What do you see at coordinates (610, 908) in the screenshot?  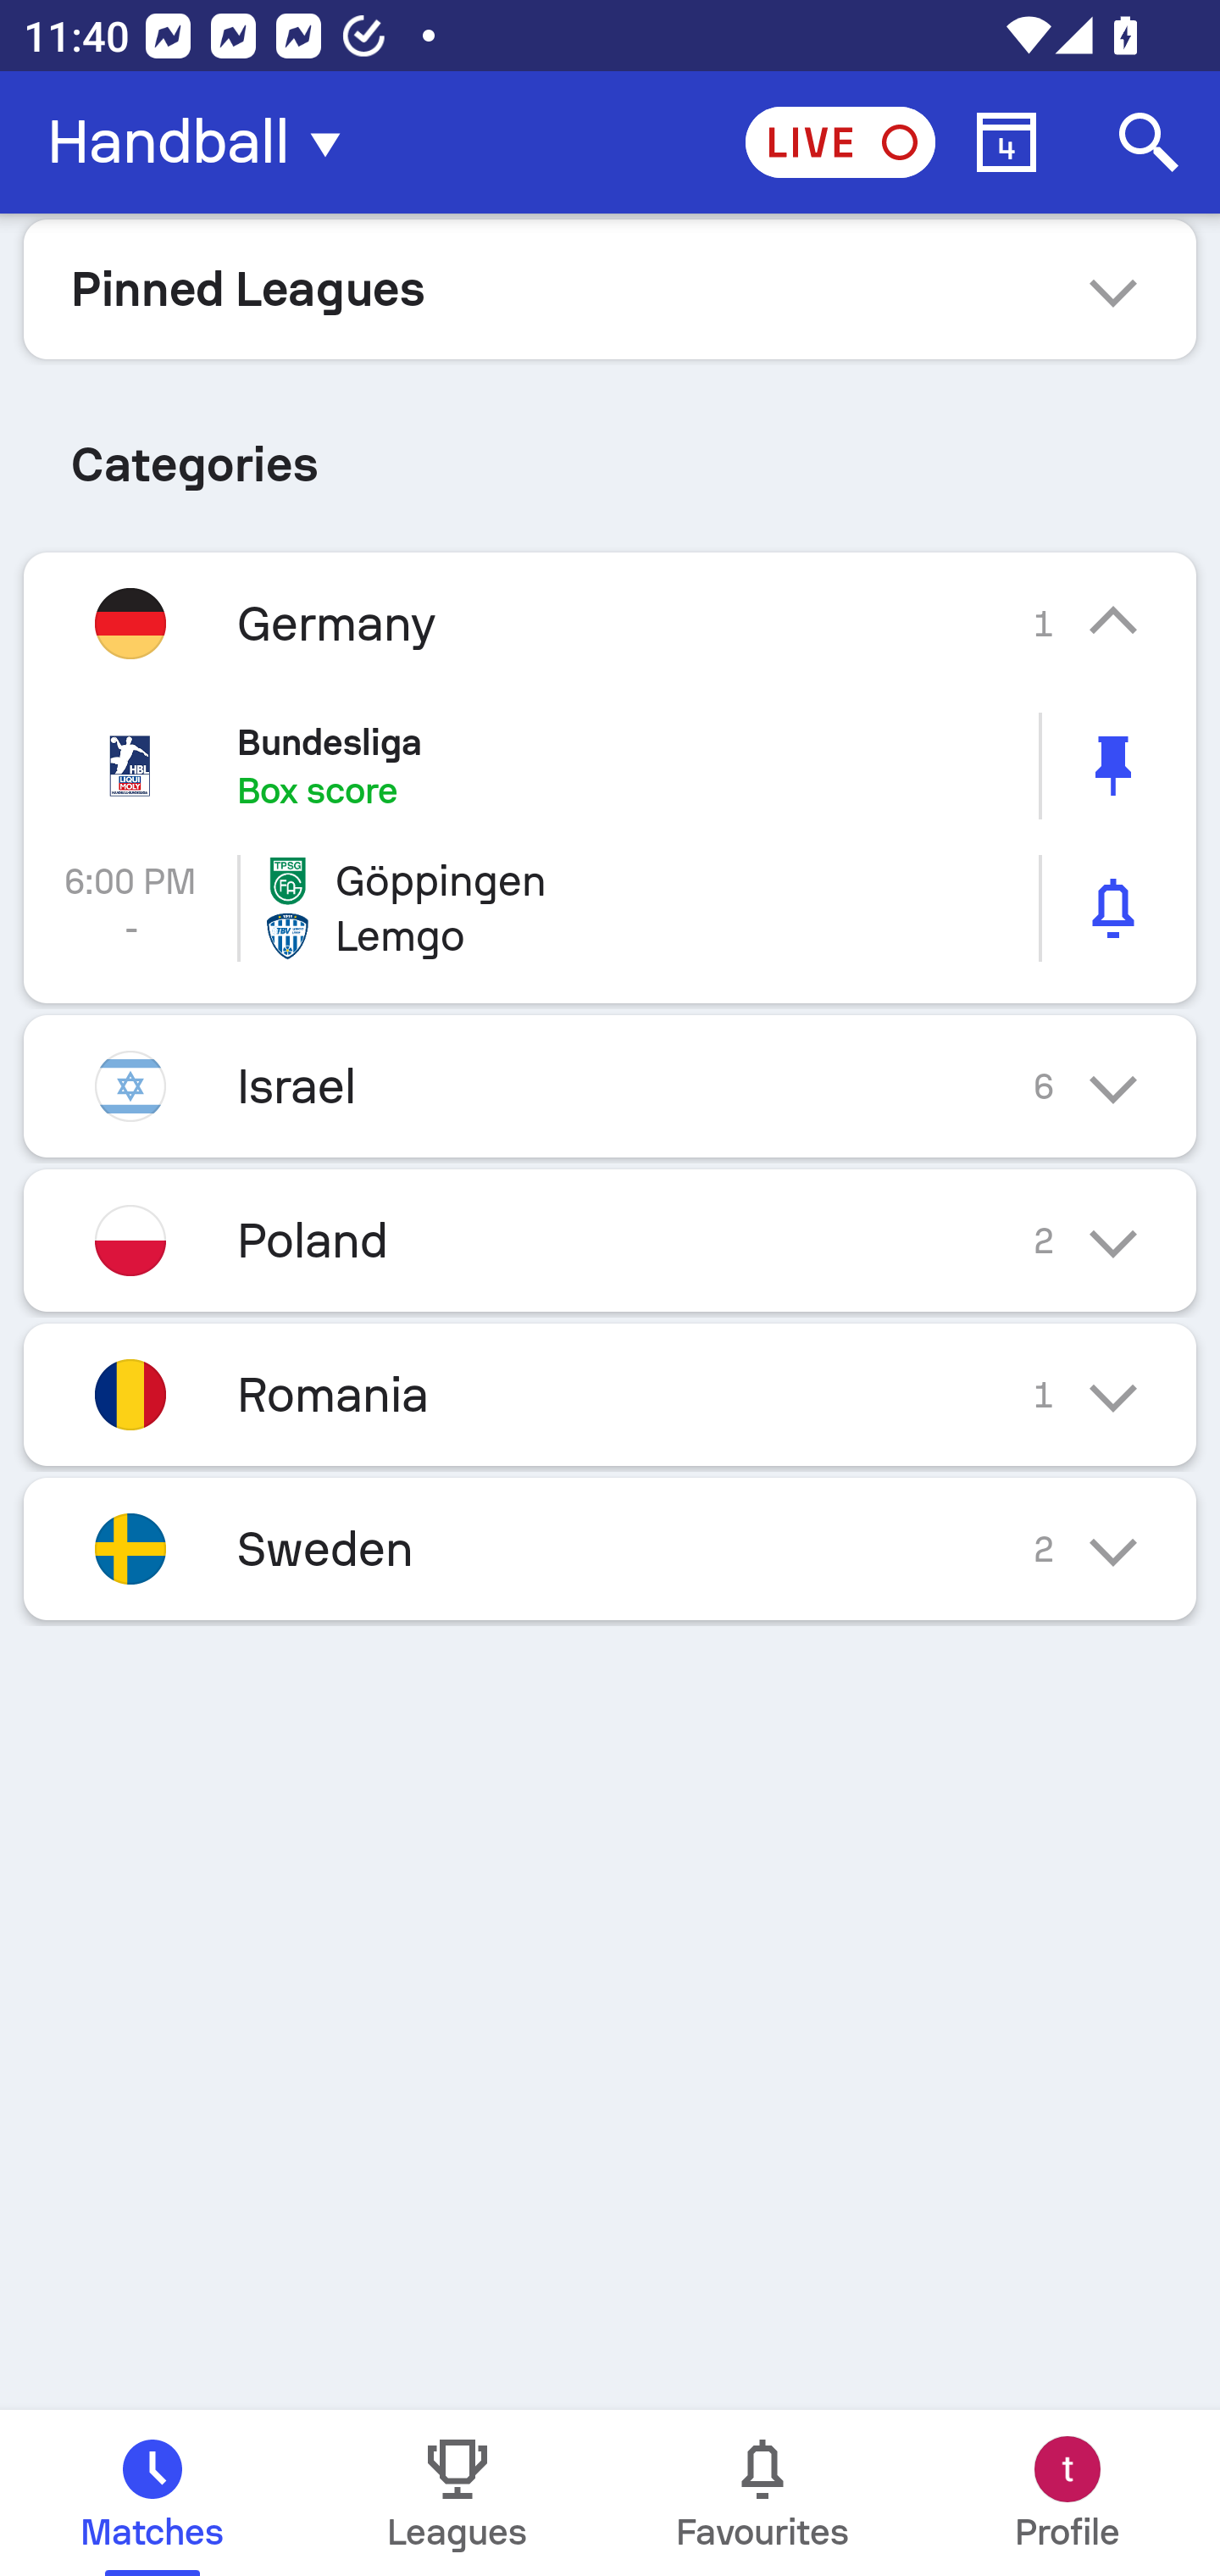 I see `6:00 PM - Göppingen Lemgo` at bounding box center [610, 908].